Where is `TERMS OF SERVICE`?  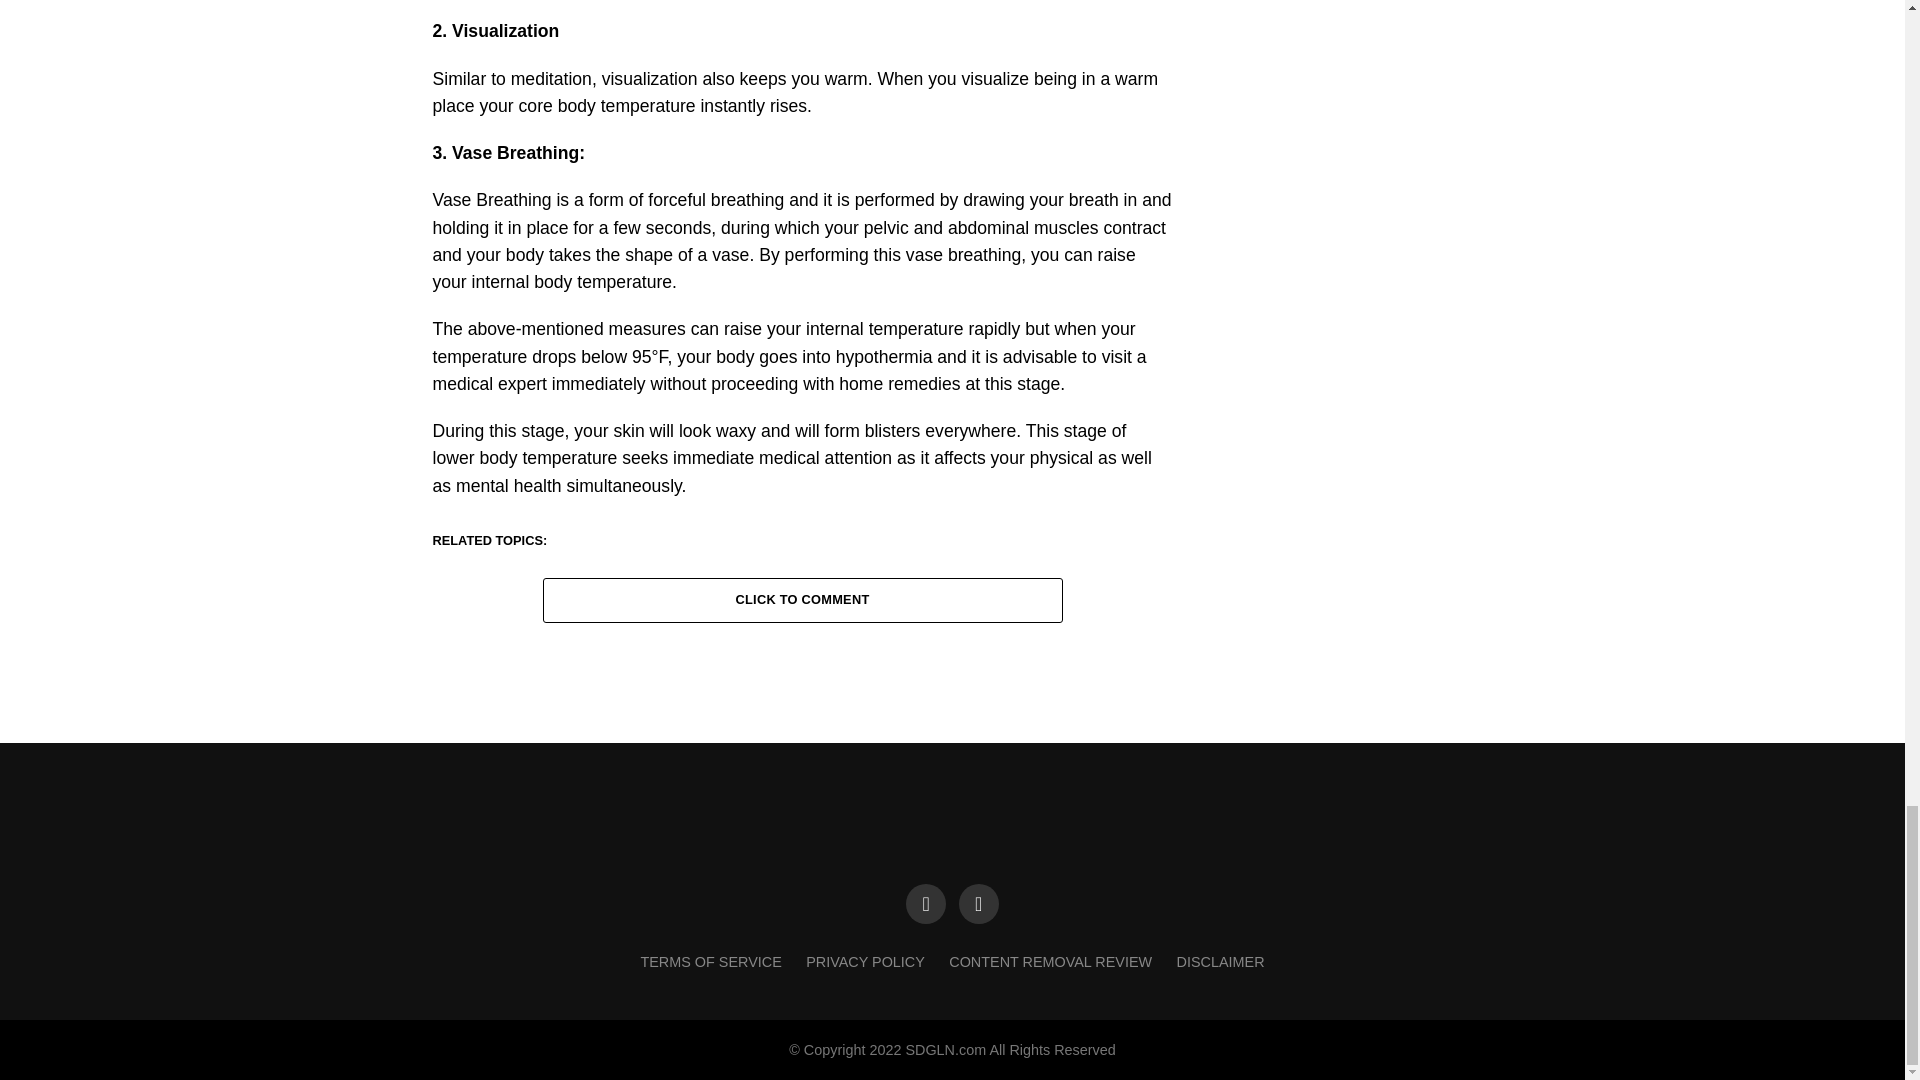 TERMS OF SERVICE is located at coordinates (710, 961).